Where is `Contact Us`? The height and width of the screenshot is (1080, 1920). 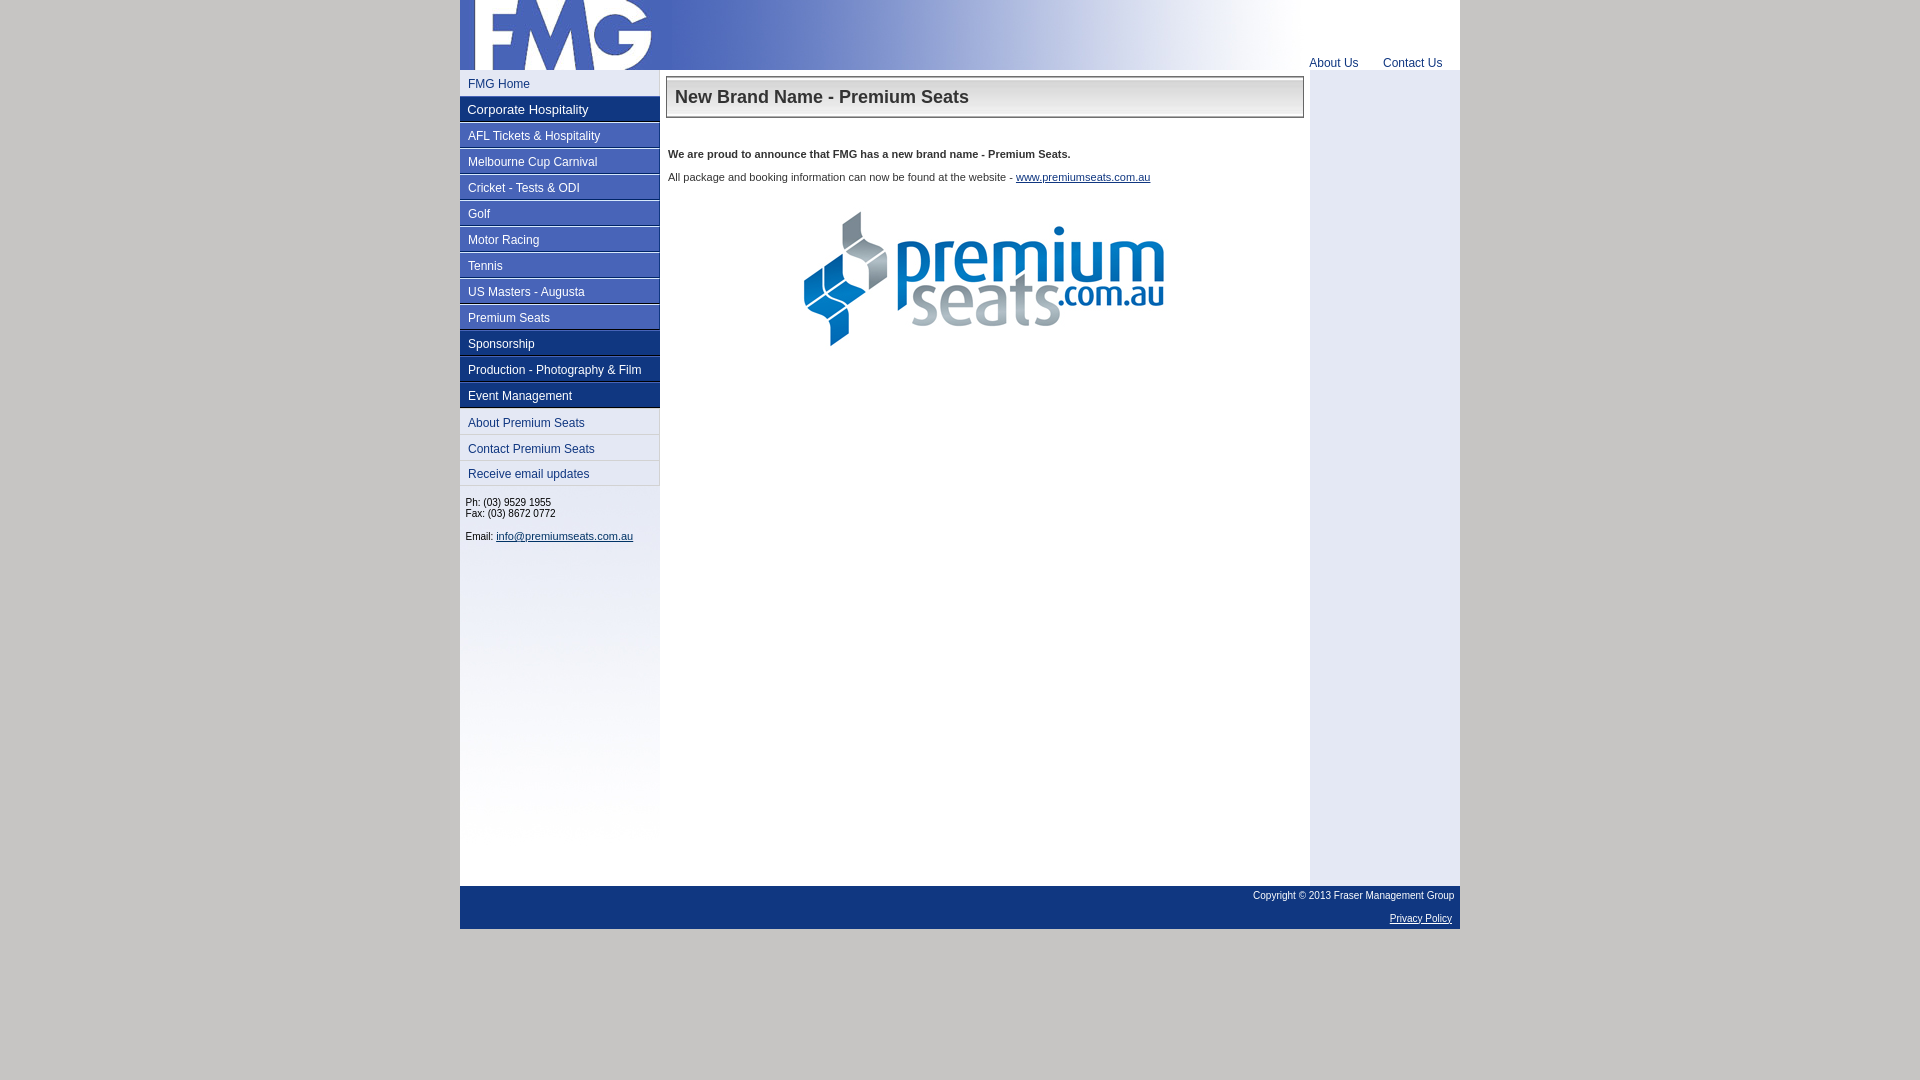 Contact Us is located at coordinates (1412, 63).